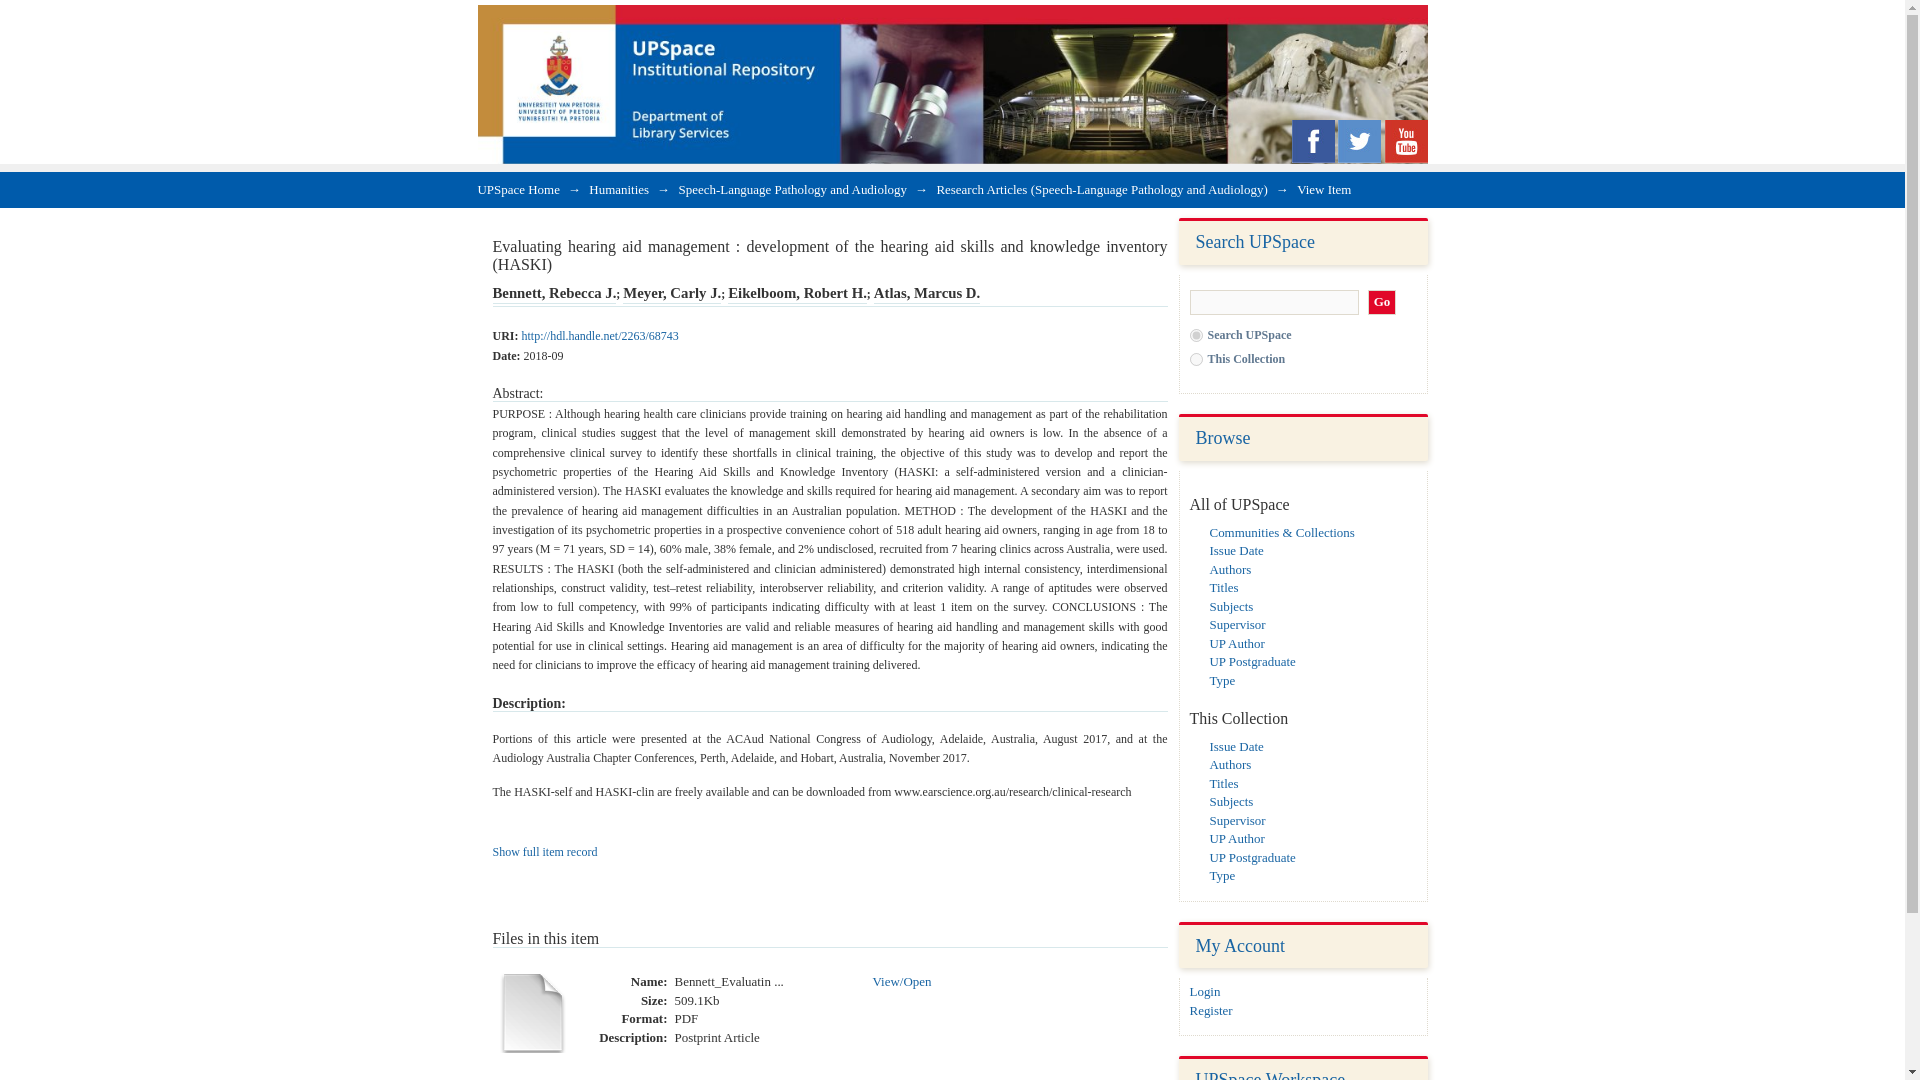 The width and height of the screenshot is (1920, 1080). I want to click on UPSpace Workspace, so click(1270, 1075).